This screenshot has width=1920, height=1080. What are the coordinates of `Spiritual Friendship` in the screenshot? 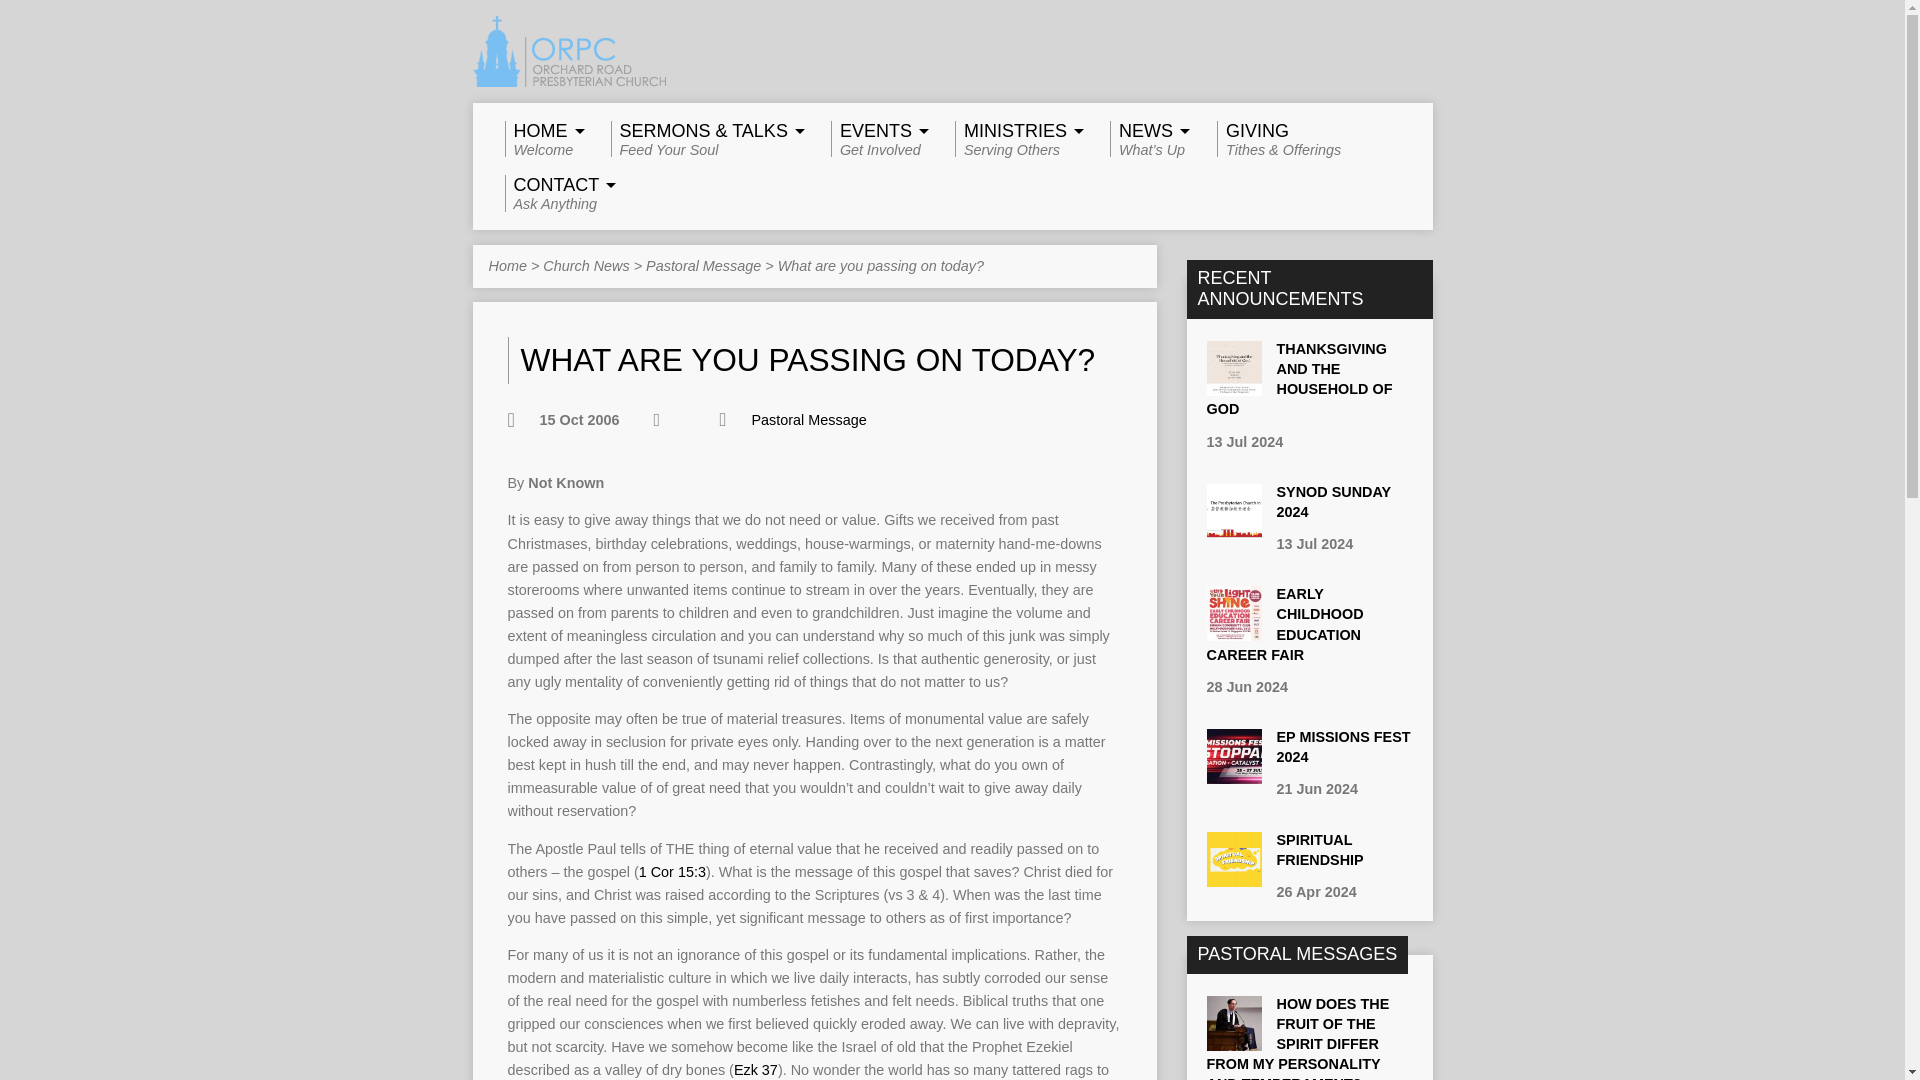 It's located at (877, 138).